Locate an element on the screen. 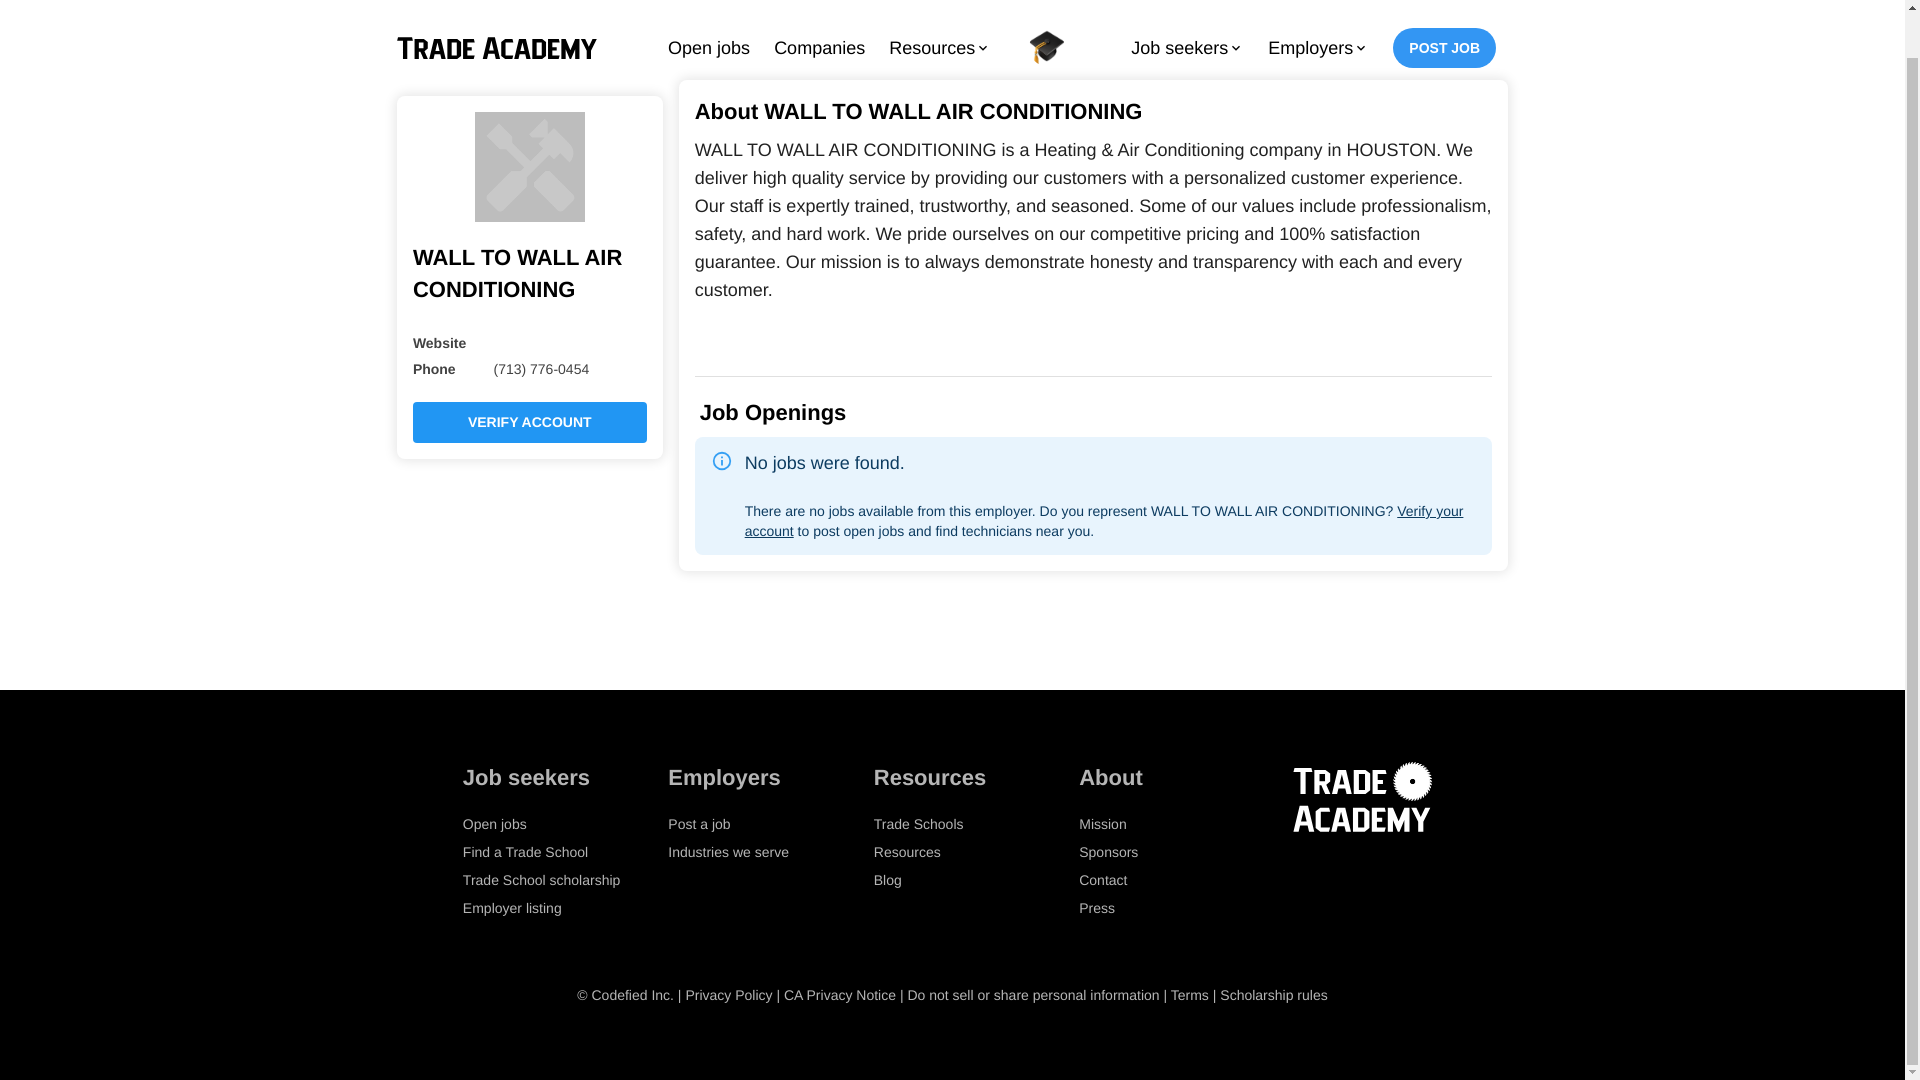 The width and height of the screenshot is (1920, 1080). POST JOB is located at coordinates (1444, 10).